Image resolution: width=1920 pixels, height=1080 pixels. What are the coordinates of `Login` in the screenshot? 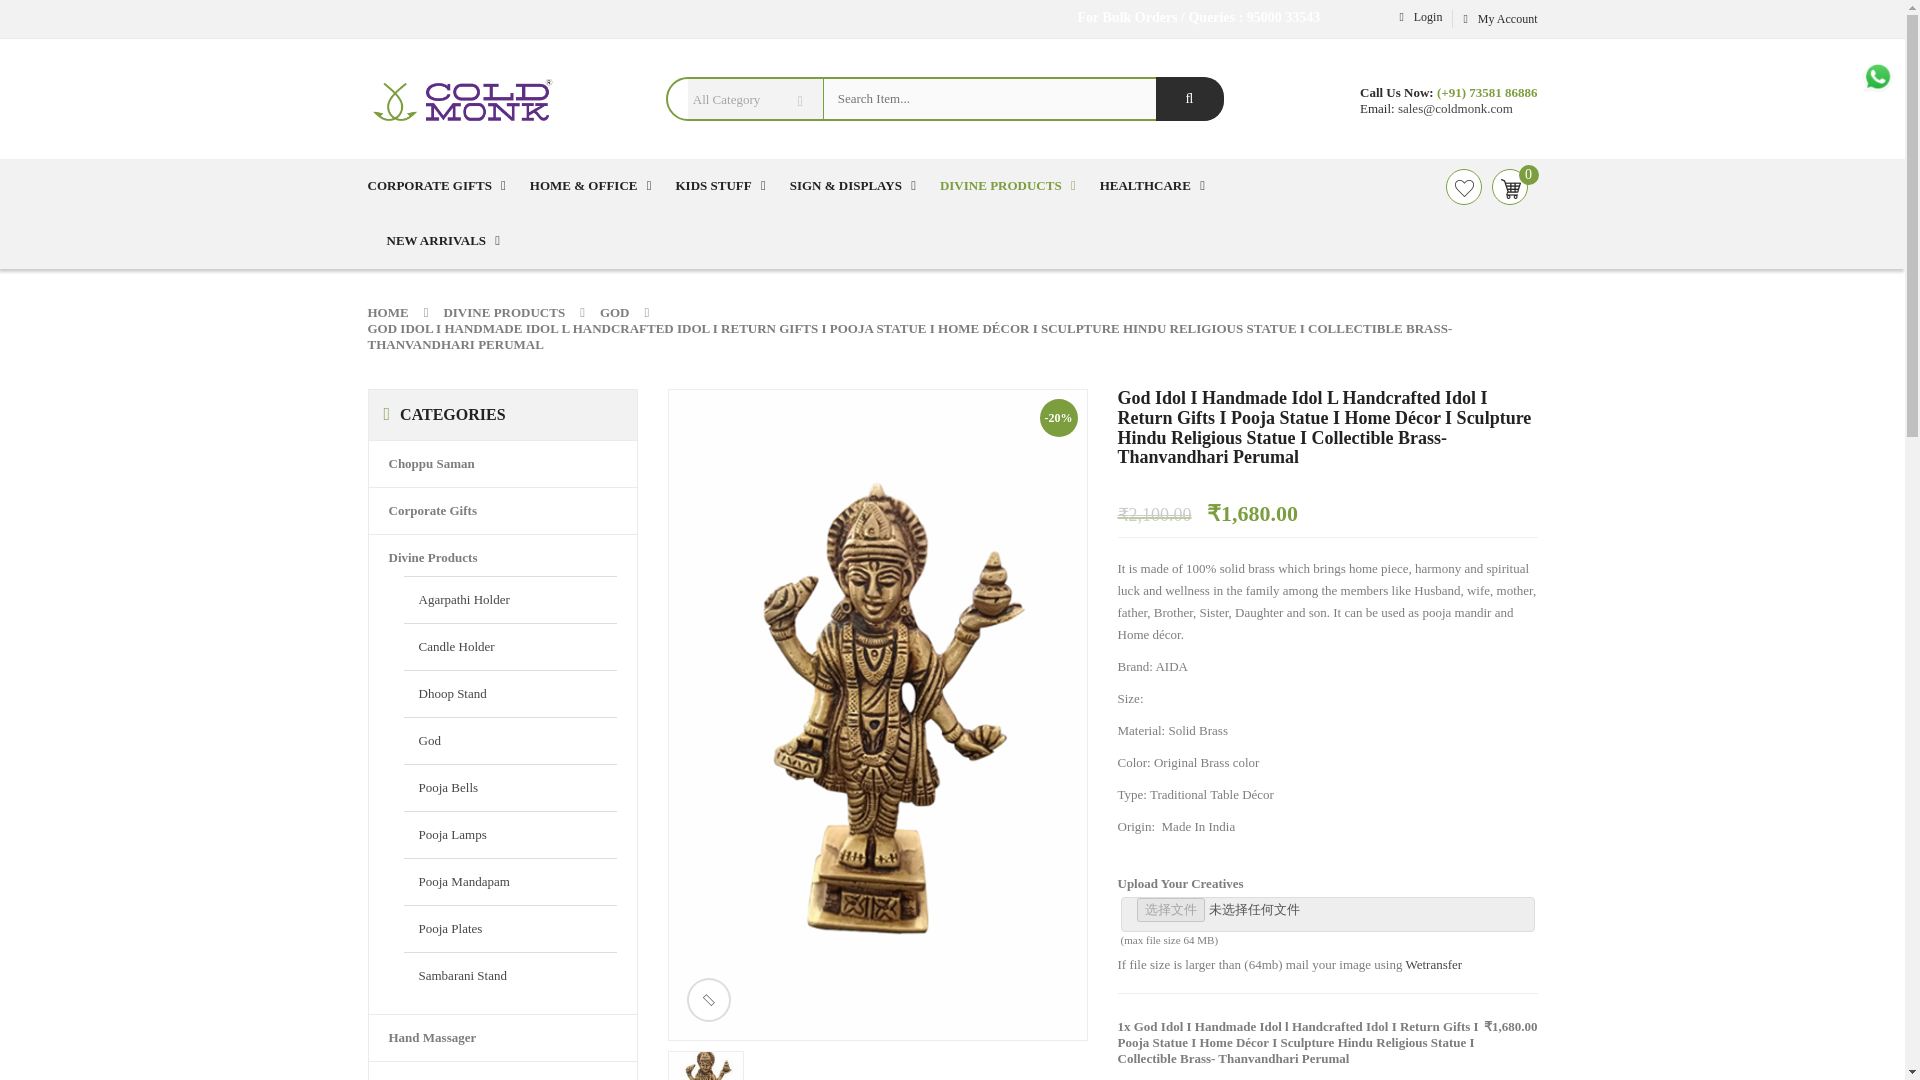 It's located at (1418, 16).